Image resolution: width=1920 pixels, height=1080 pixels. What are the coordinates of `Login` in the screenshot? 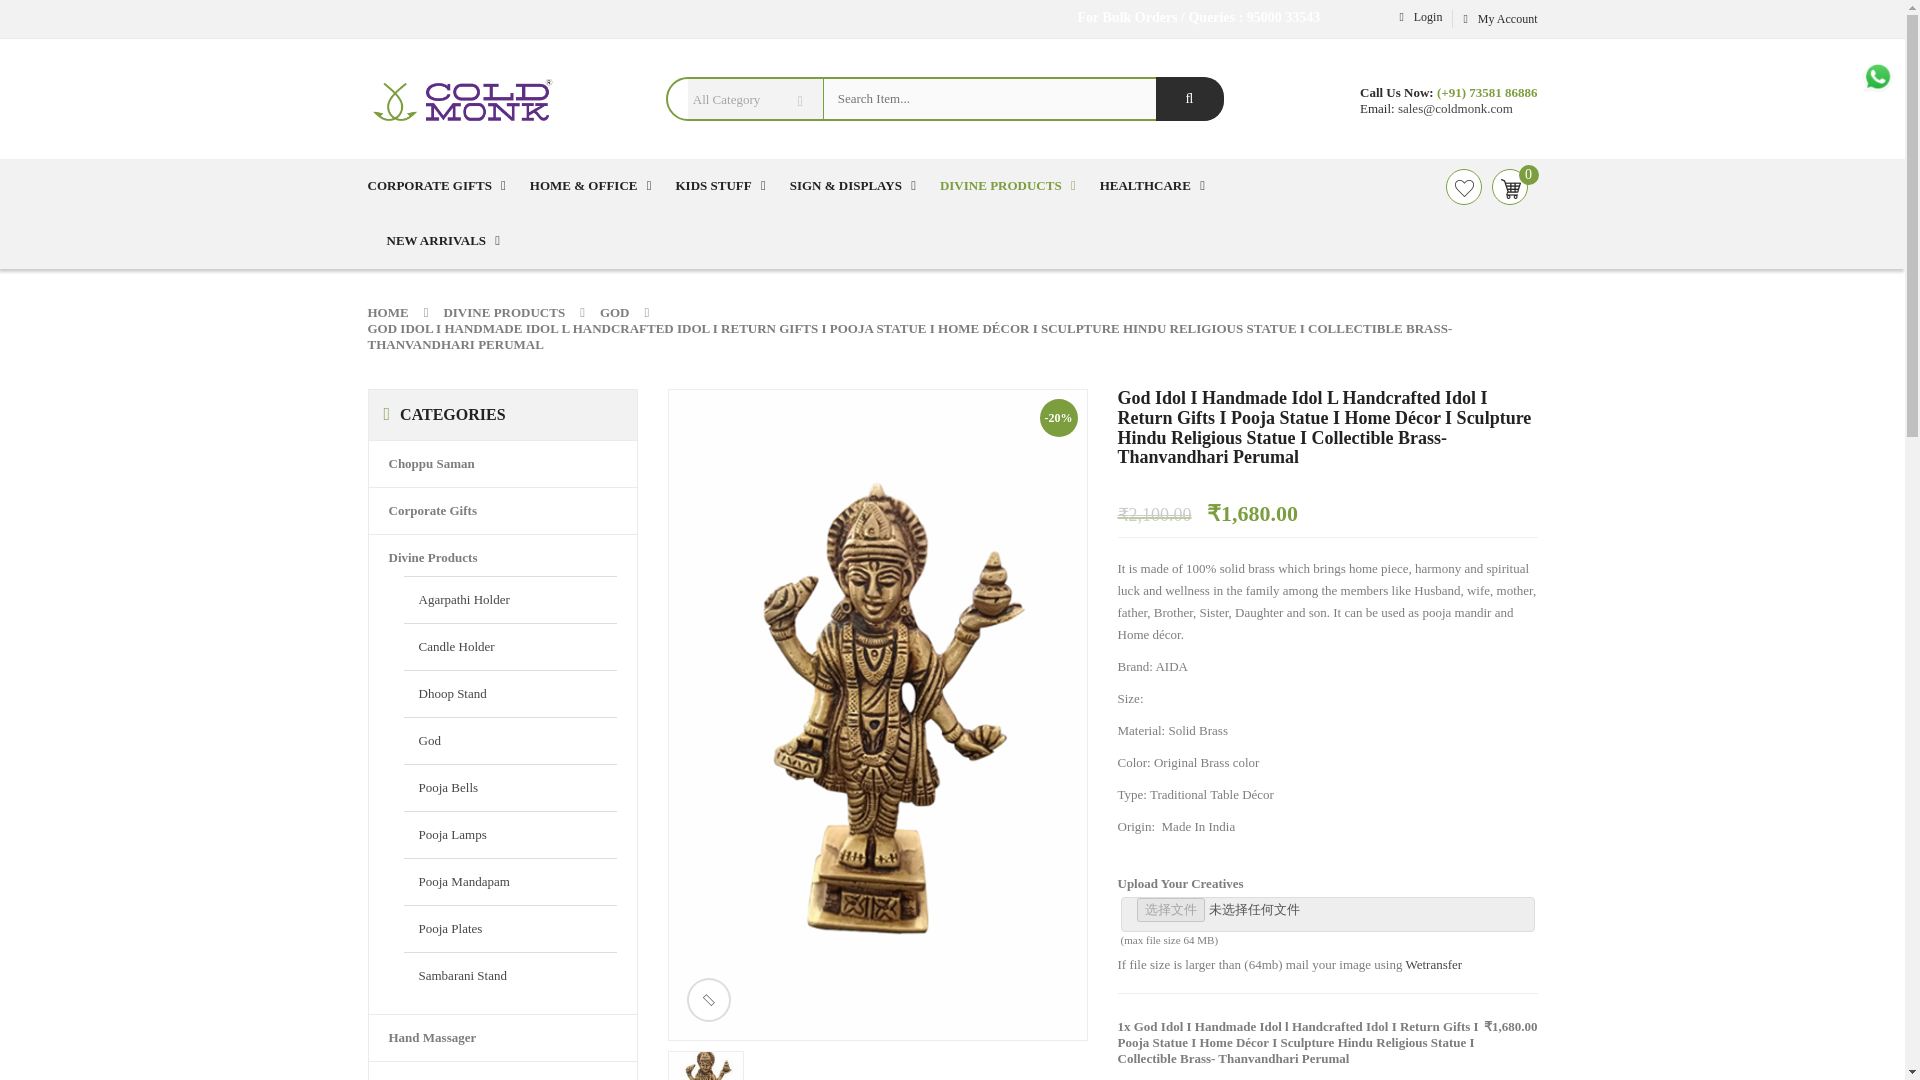 It's located at (1418, 16).